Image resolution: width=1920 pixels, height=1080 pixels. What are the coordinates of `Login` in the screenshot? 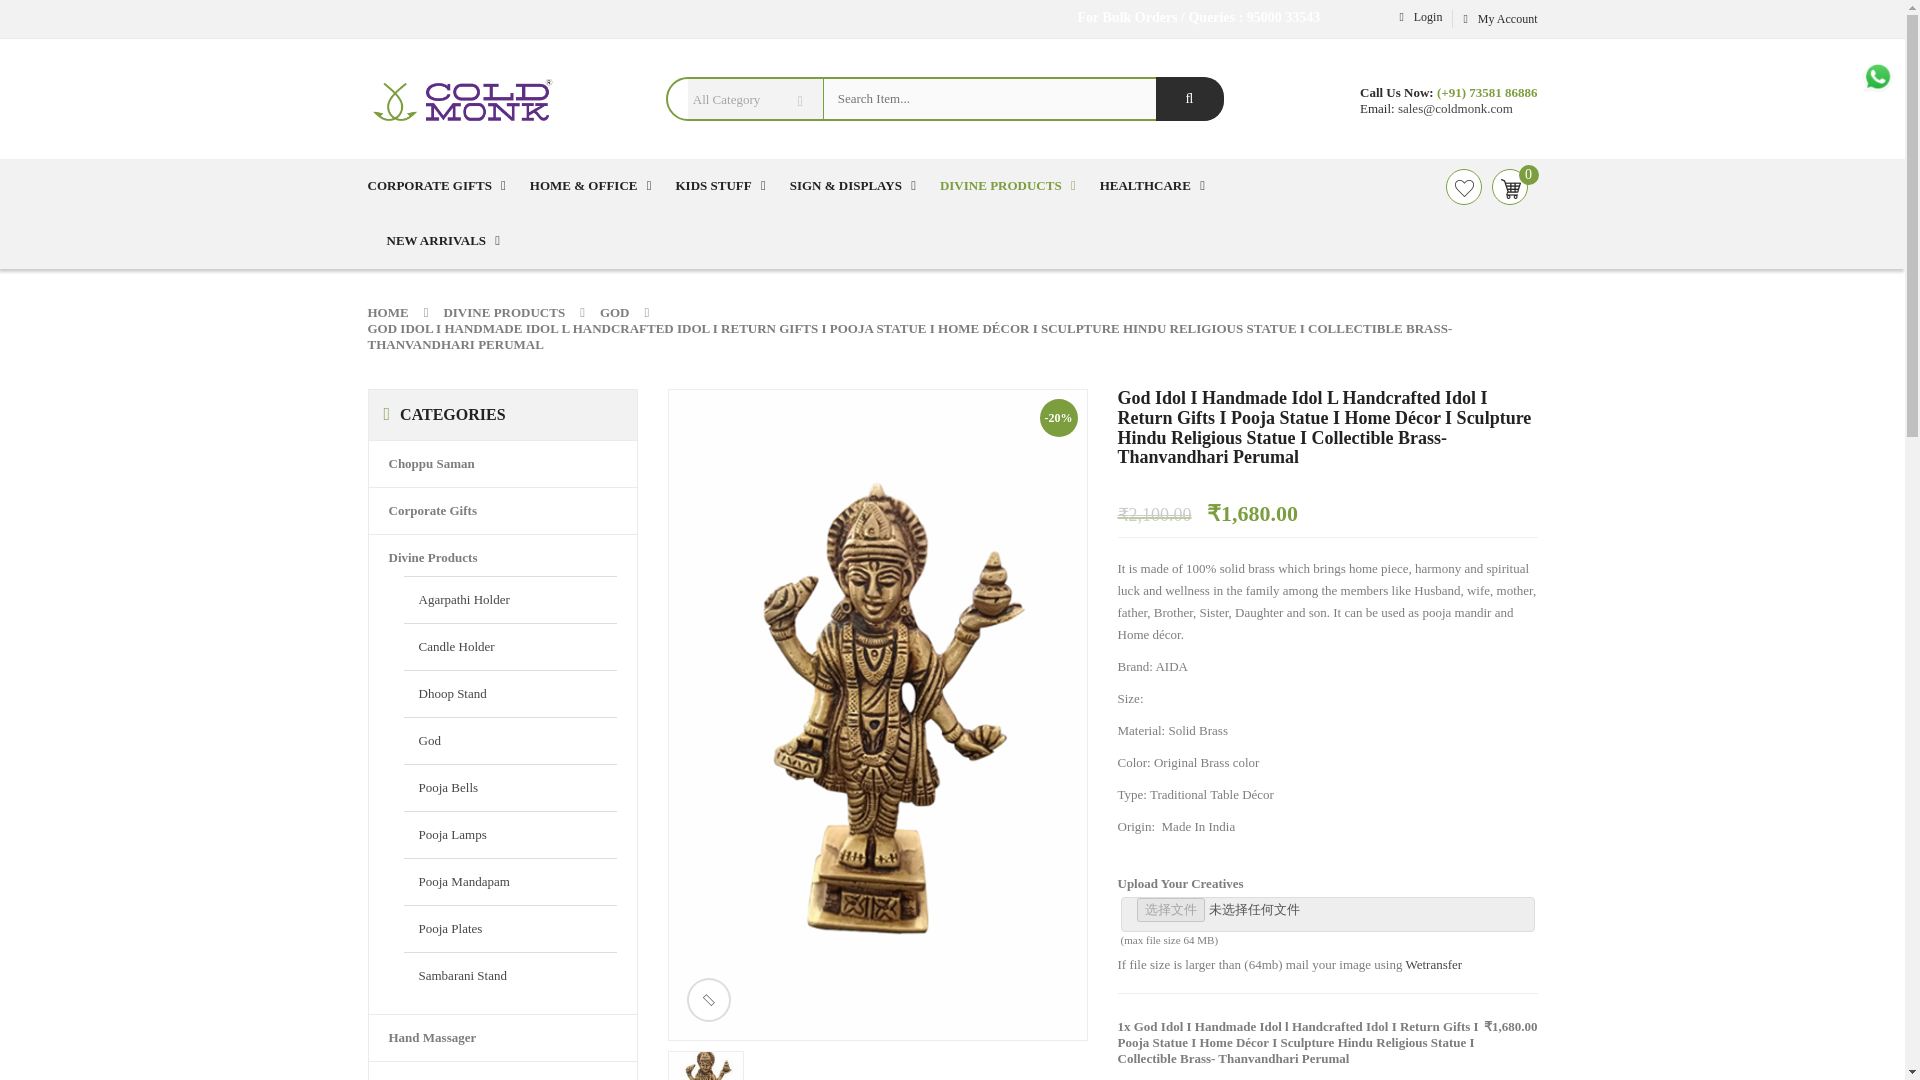 It's located at (1418, 16).